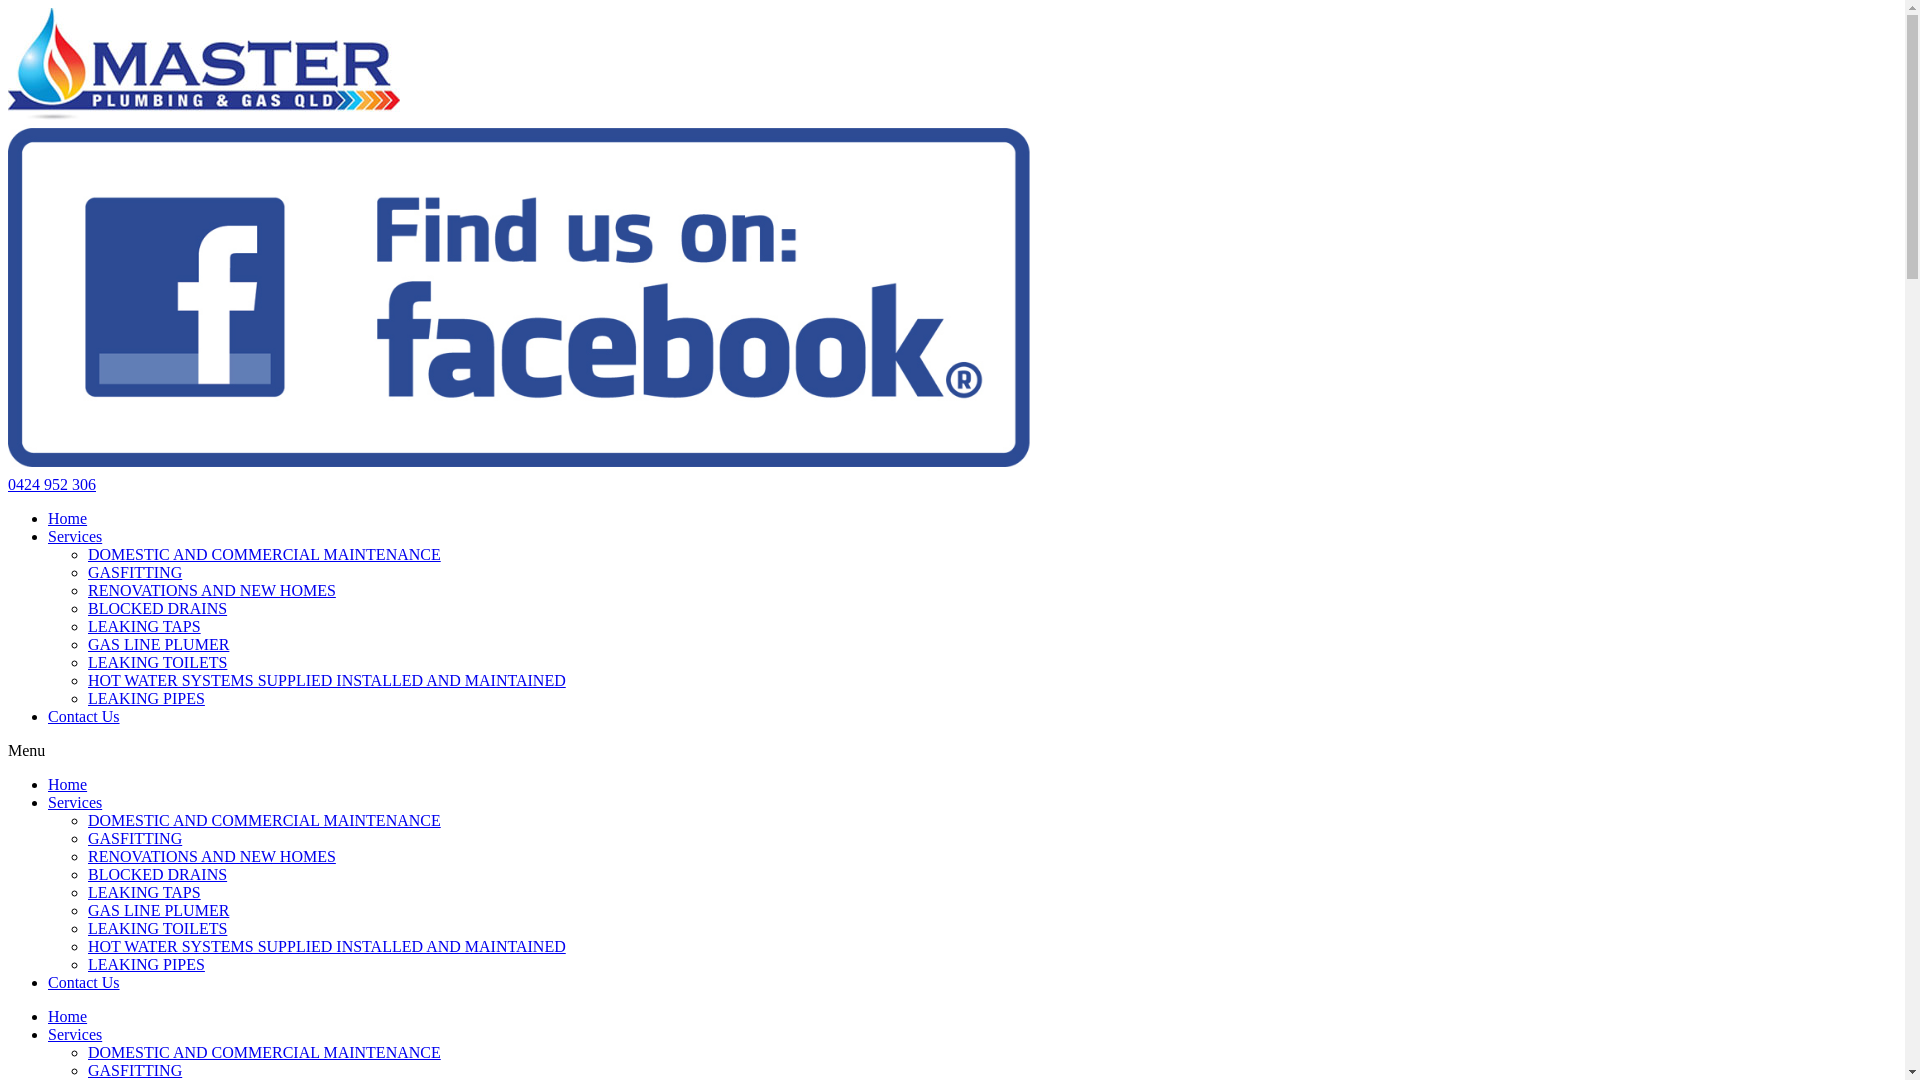 The image size is (1920, 1080). I want to click on 0424 952 306, so click(52, 484).